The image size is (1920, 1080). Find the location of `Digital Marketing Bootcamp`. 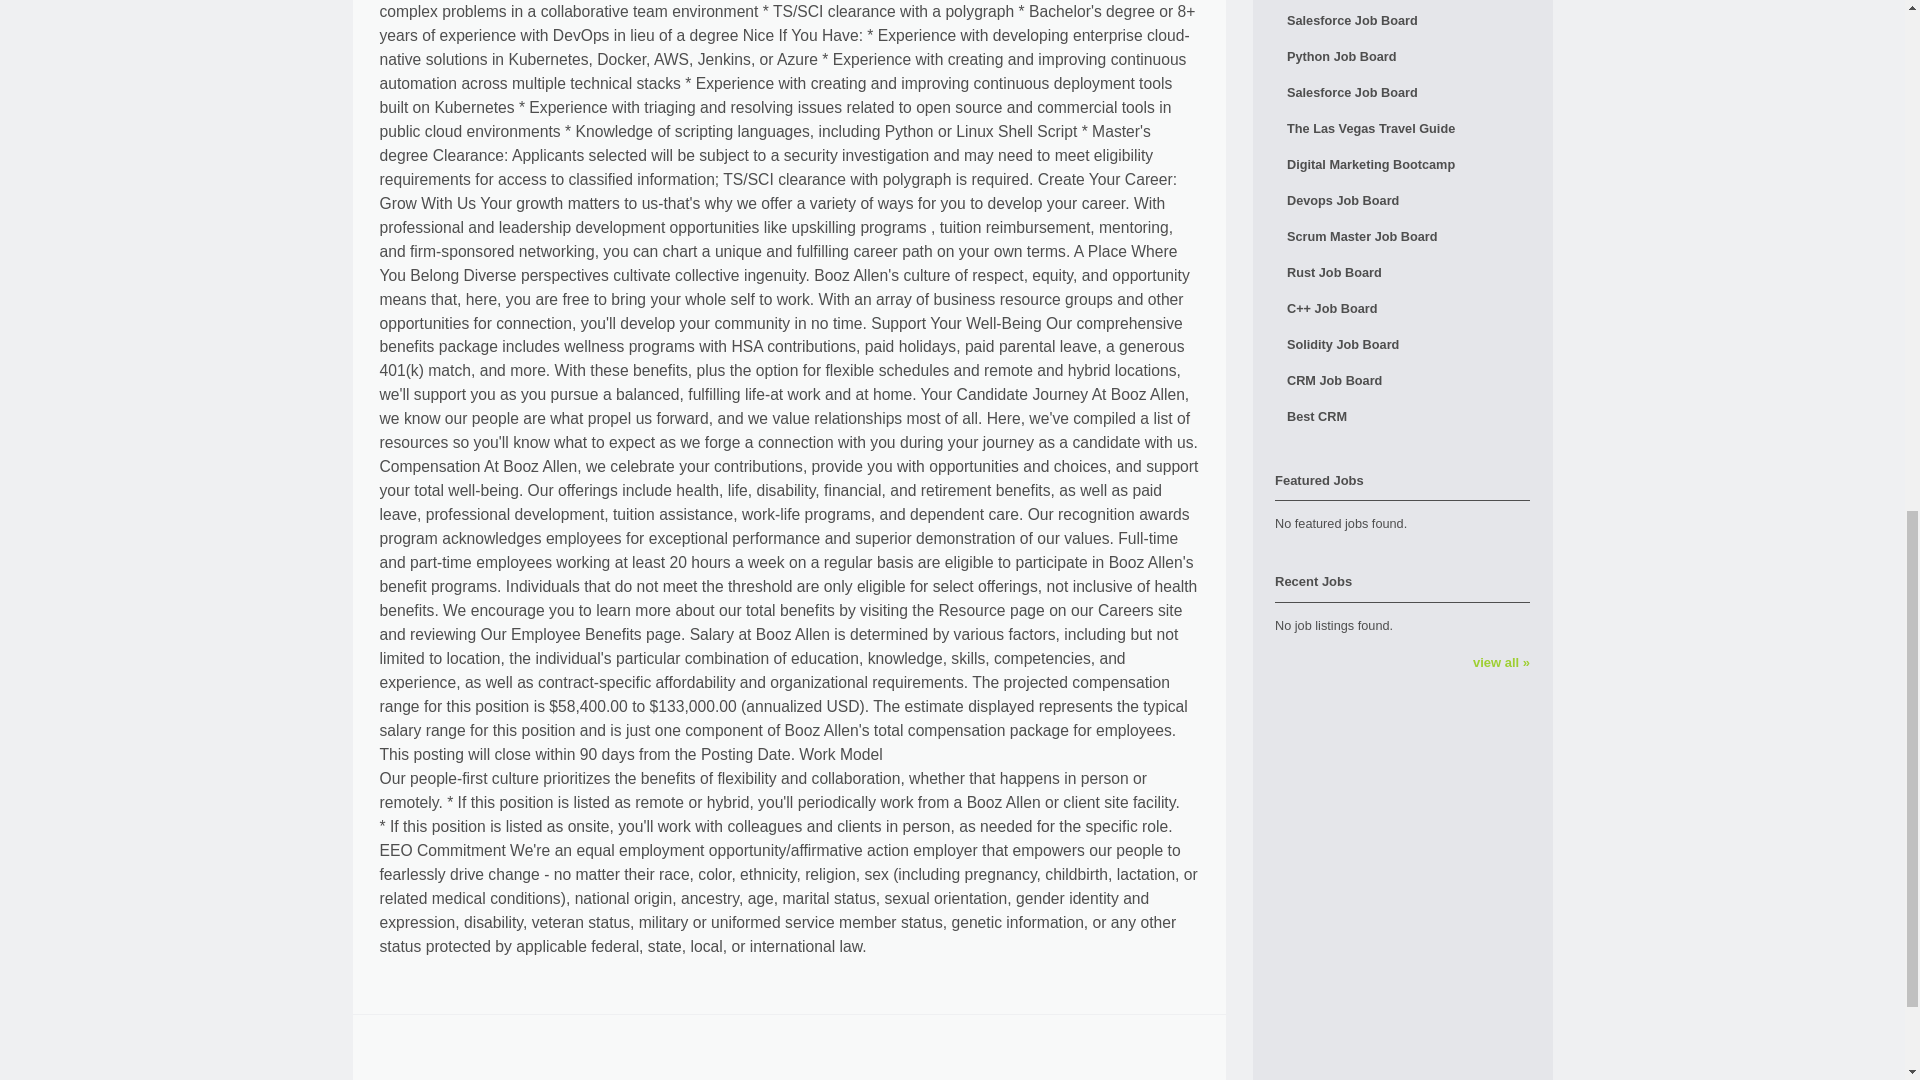

Digital Marketing Bootcamp is located at coordinates (1402, 164).